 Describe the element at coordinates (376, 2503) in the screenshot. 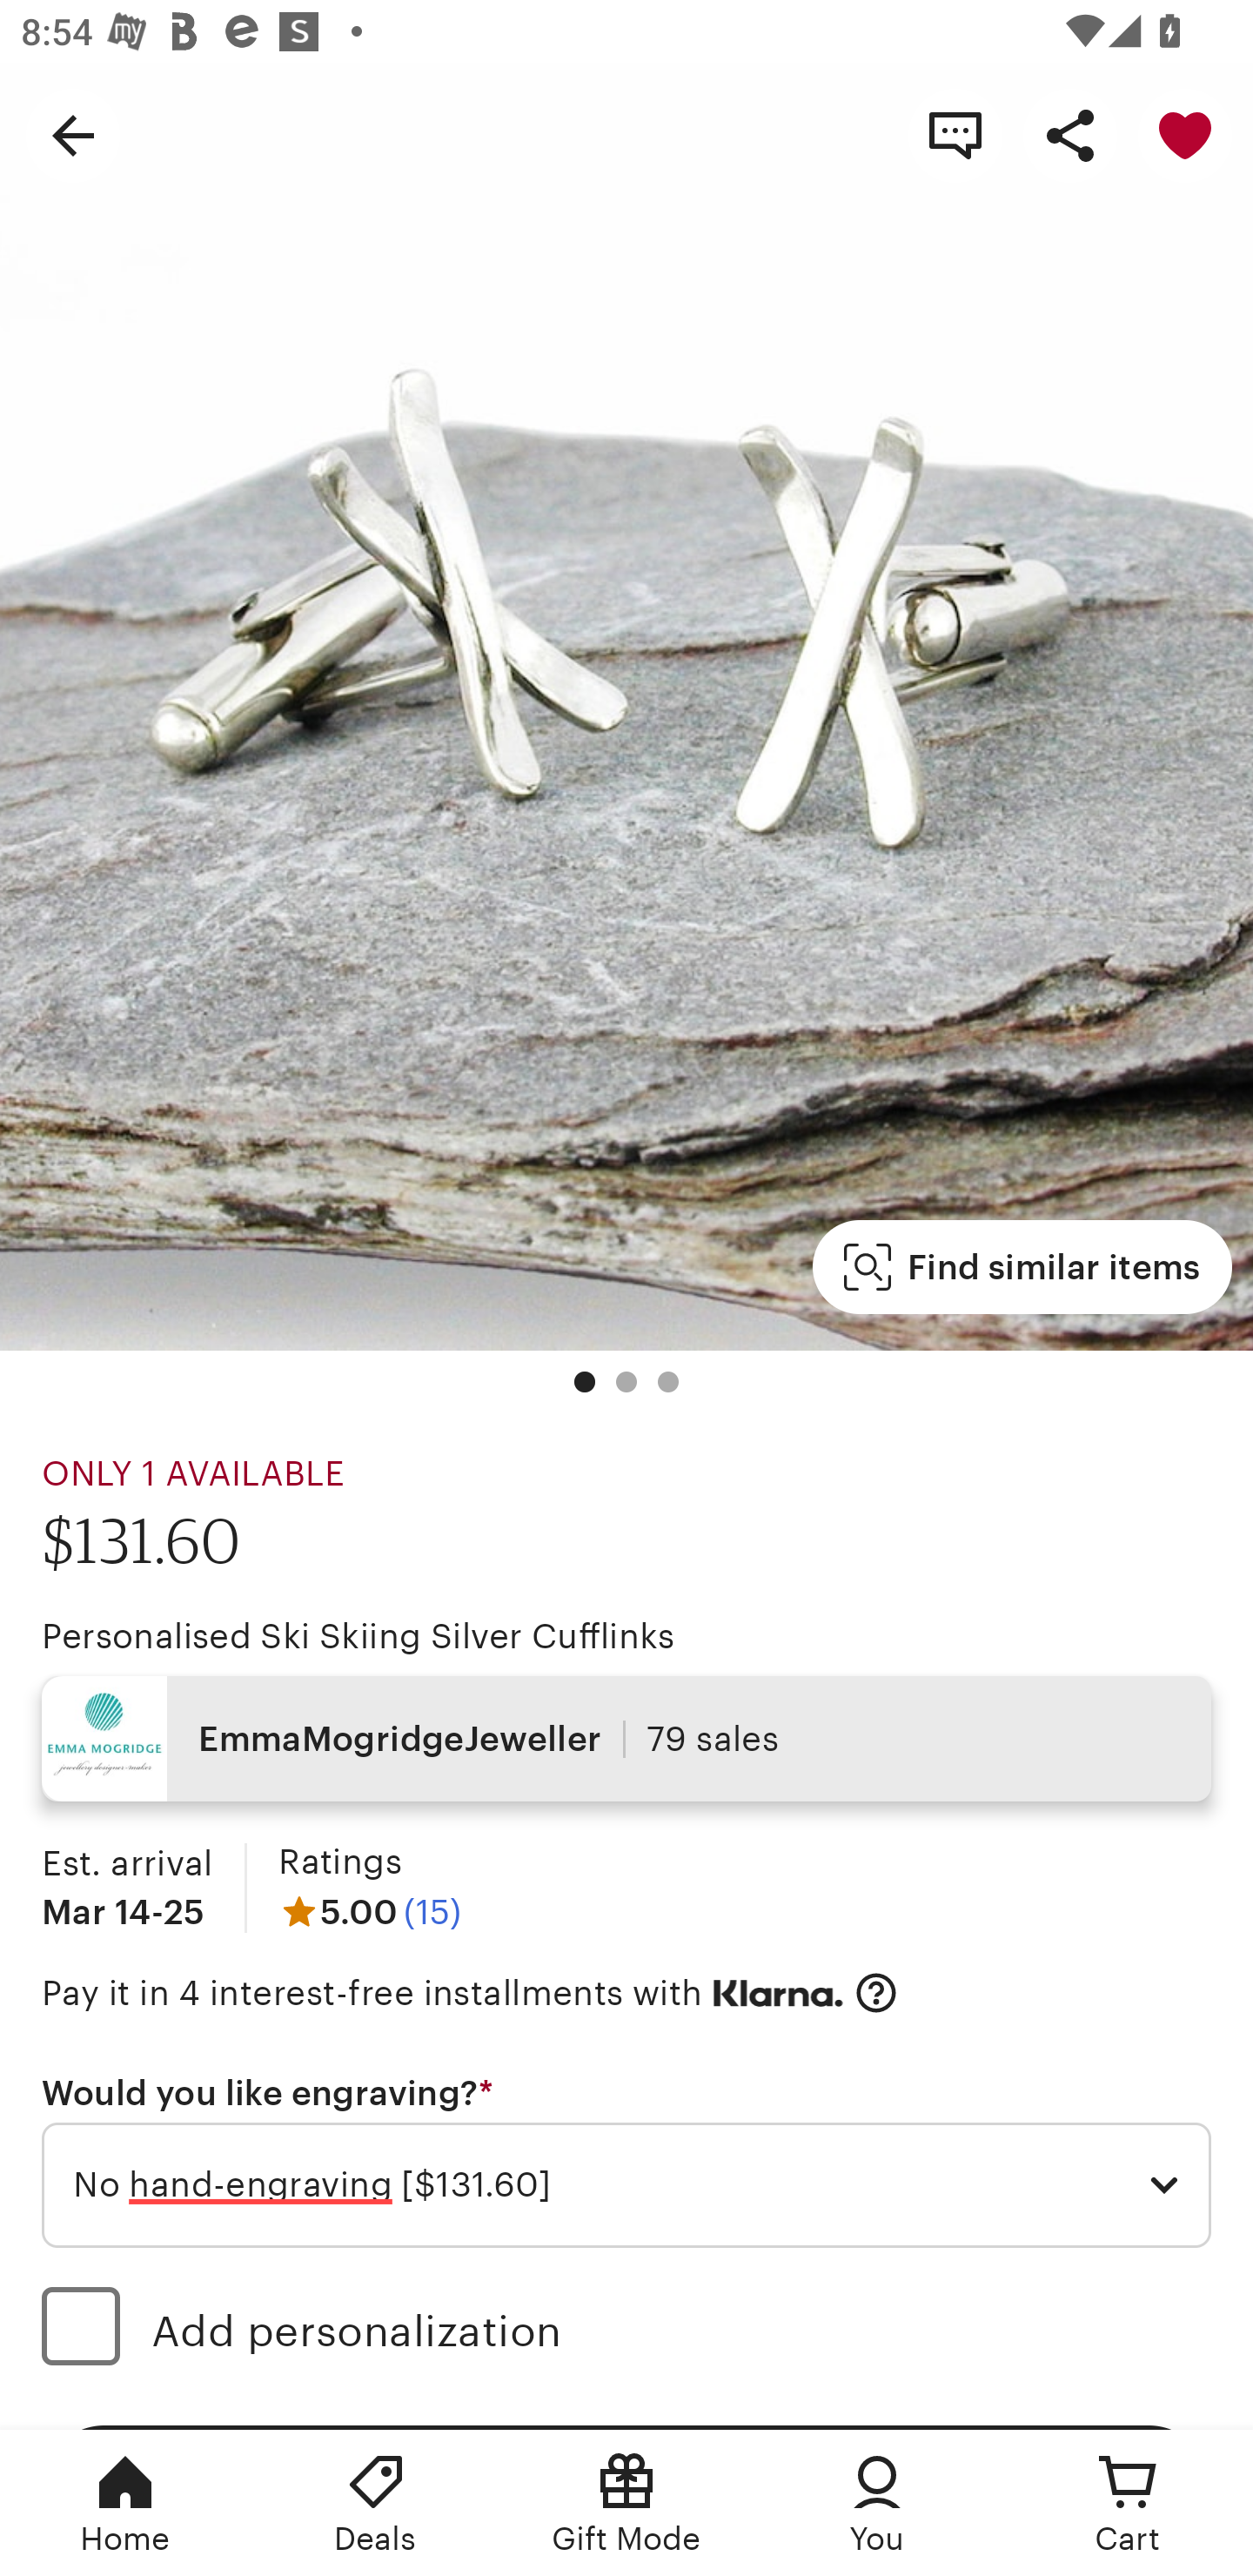

I see `Deals` at that location.